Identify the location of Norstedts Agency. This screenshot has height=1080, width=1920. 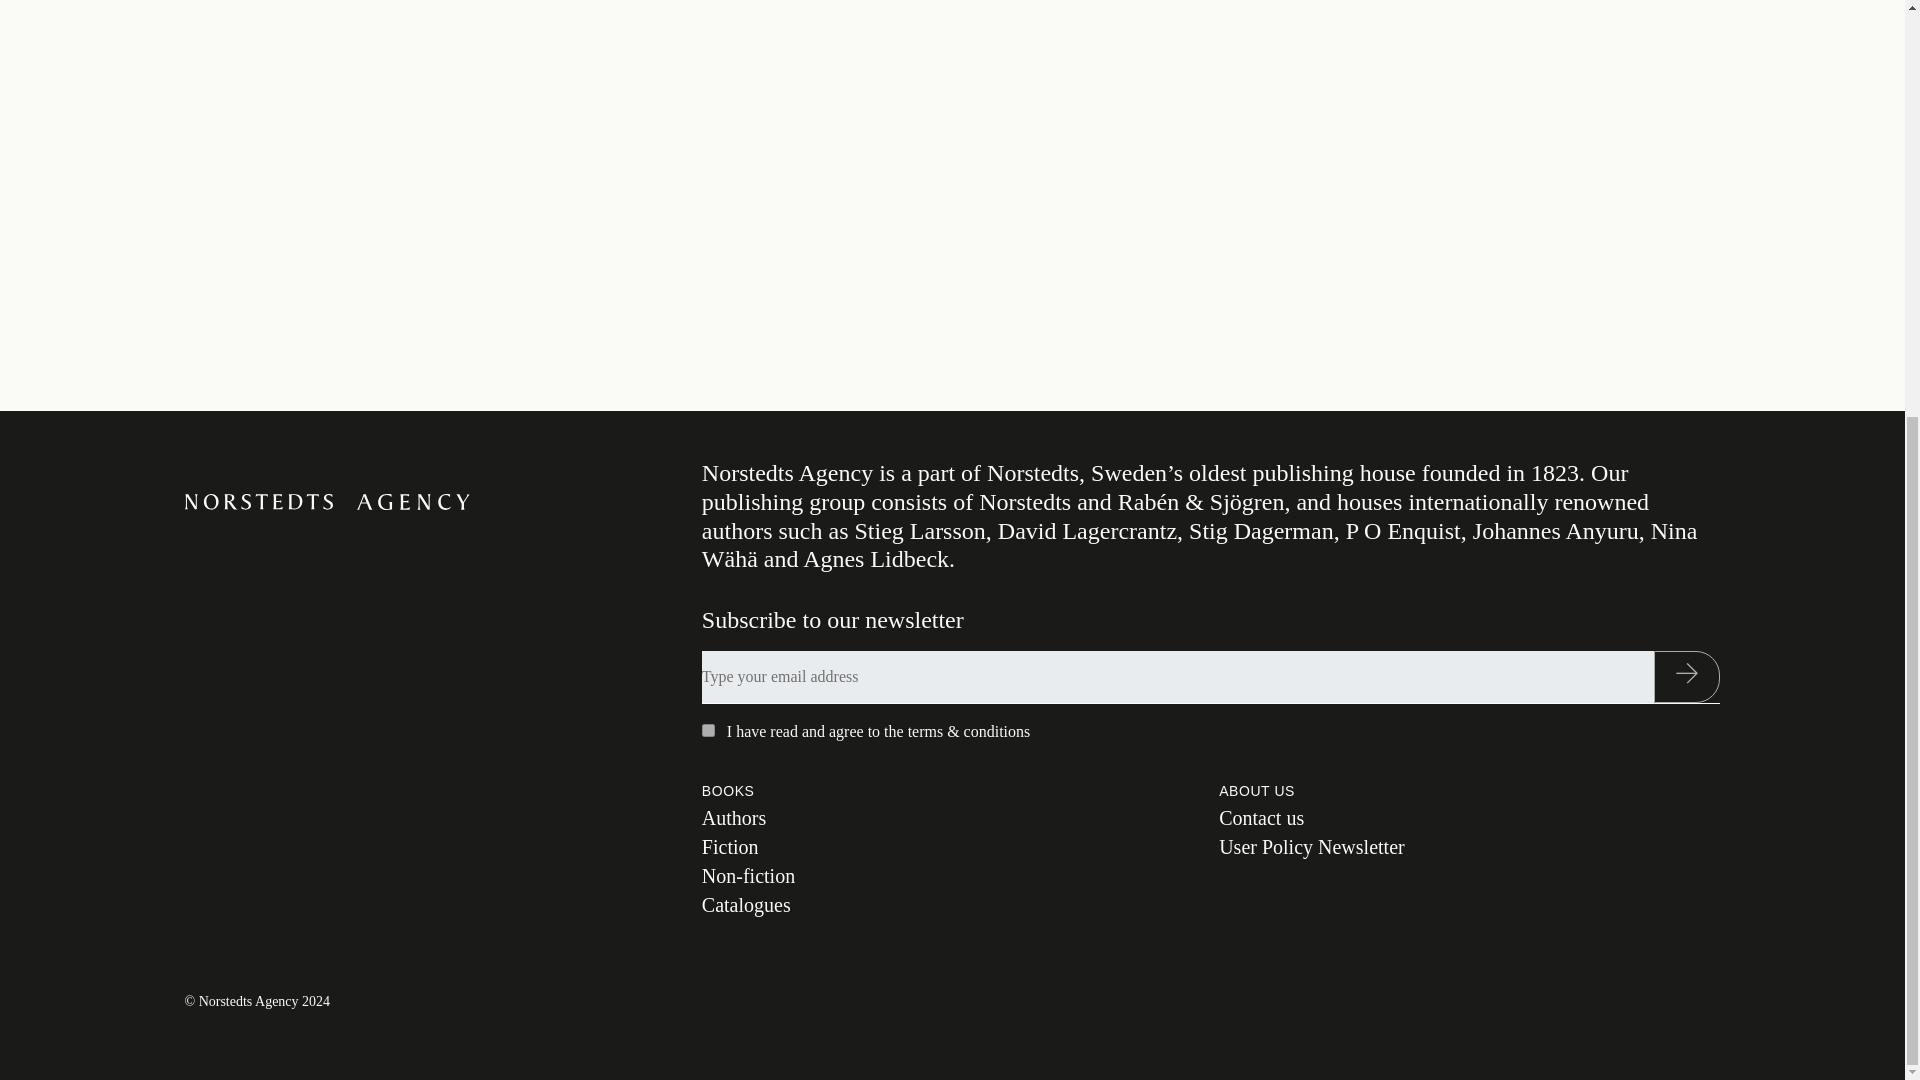
(326, 500).